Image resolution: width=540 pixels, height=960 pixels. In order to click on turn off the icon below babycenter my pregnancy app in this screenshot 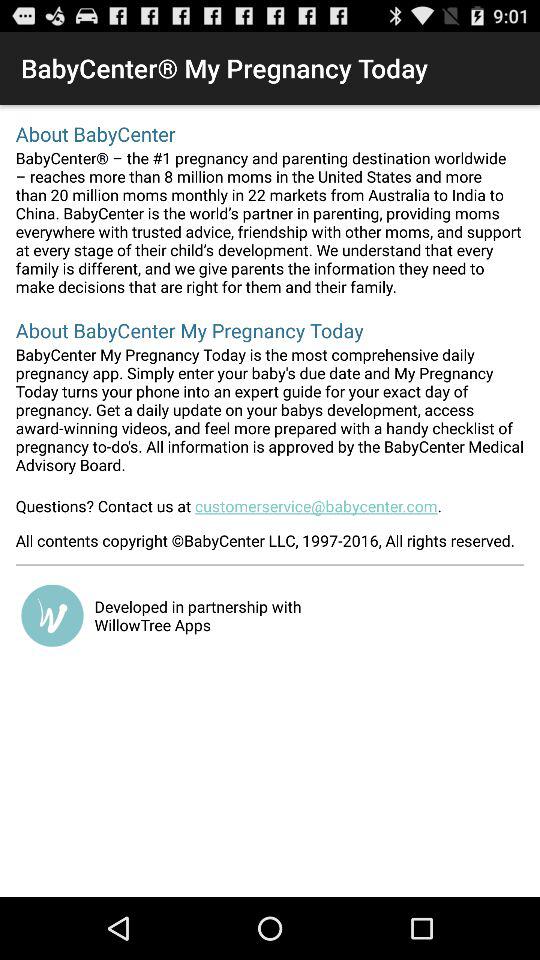, I will do `click(270, 512)`.